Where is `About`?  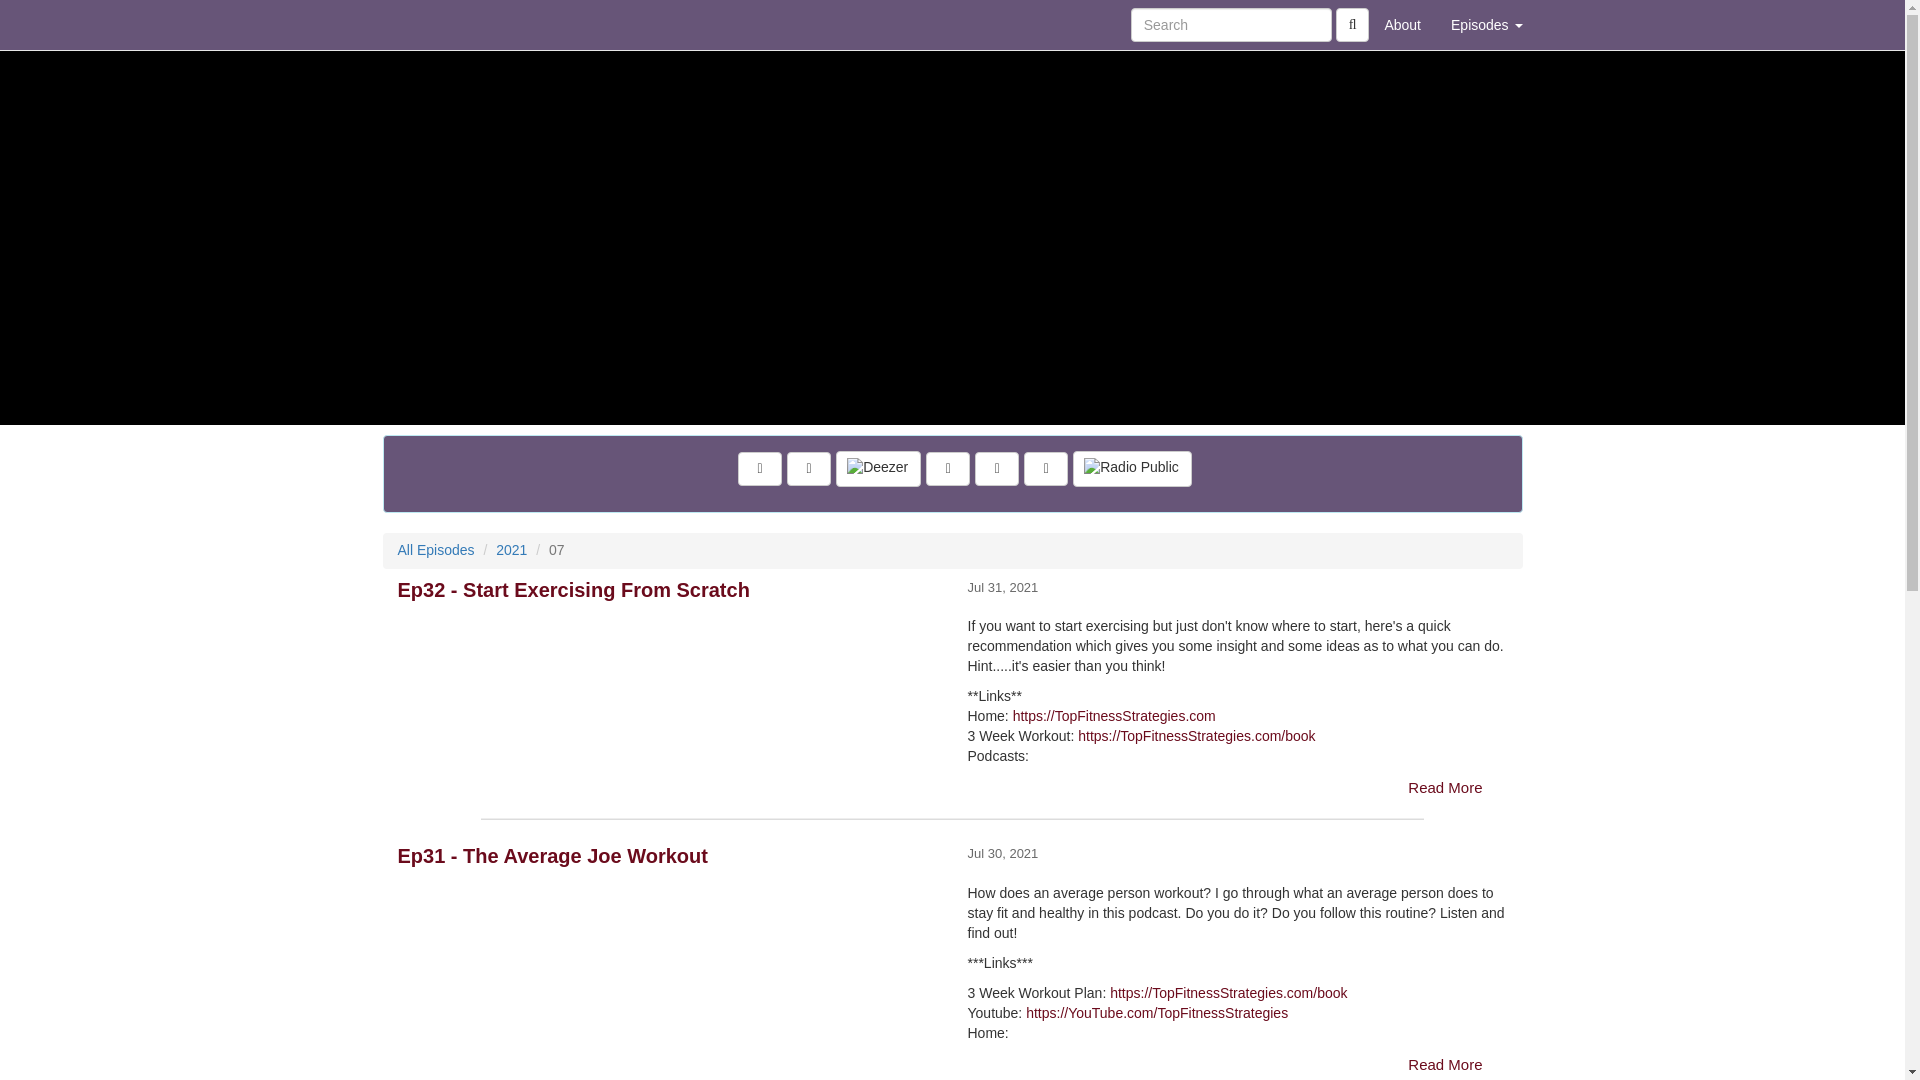
About is located at coordinates (1402, 24).